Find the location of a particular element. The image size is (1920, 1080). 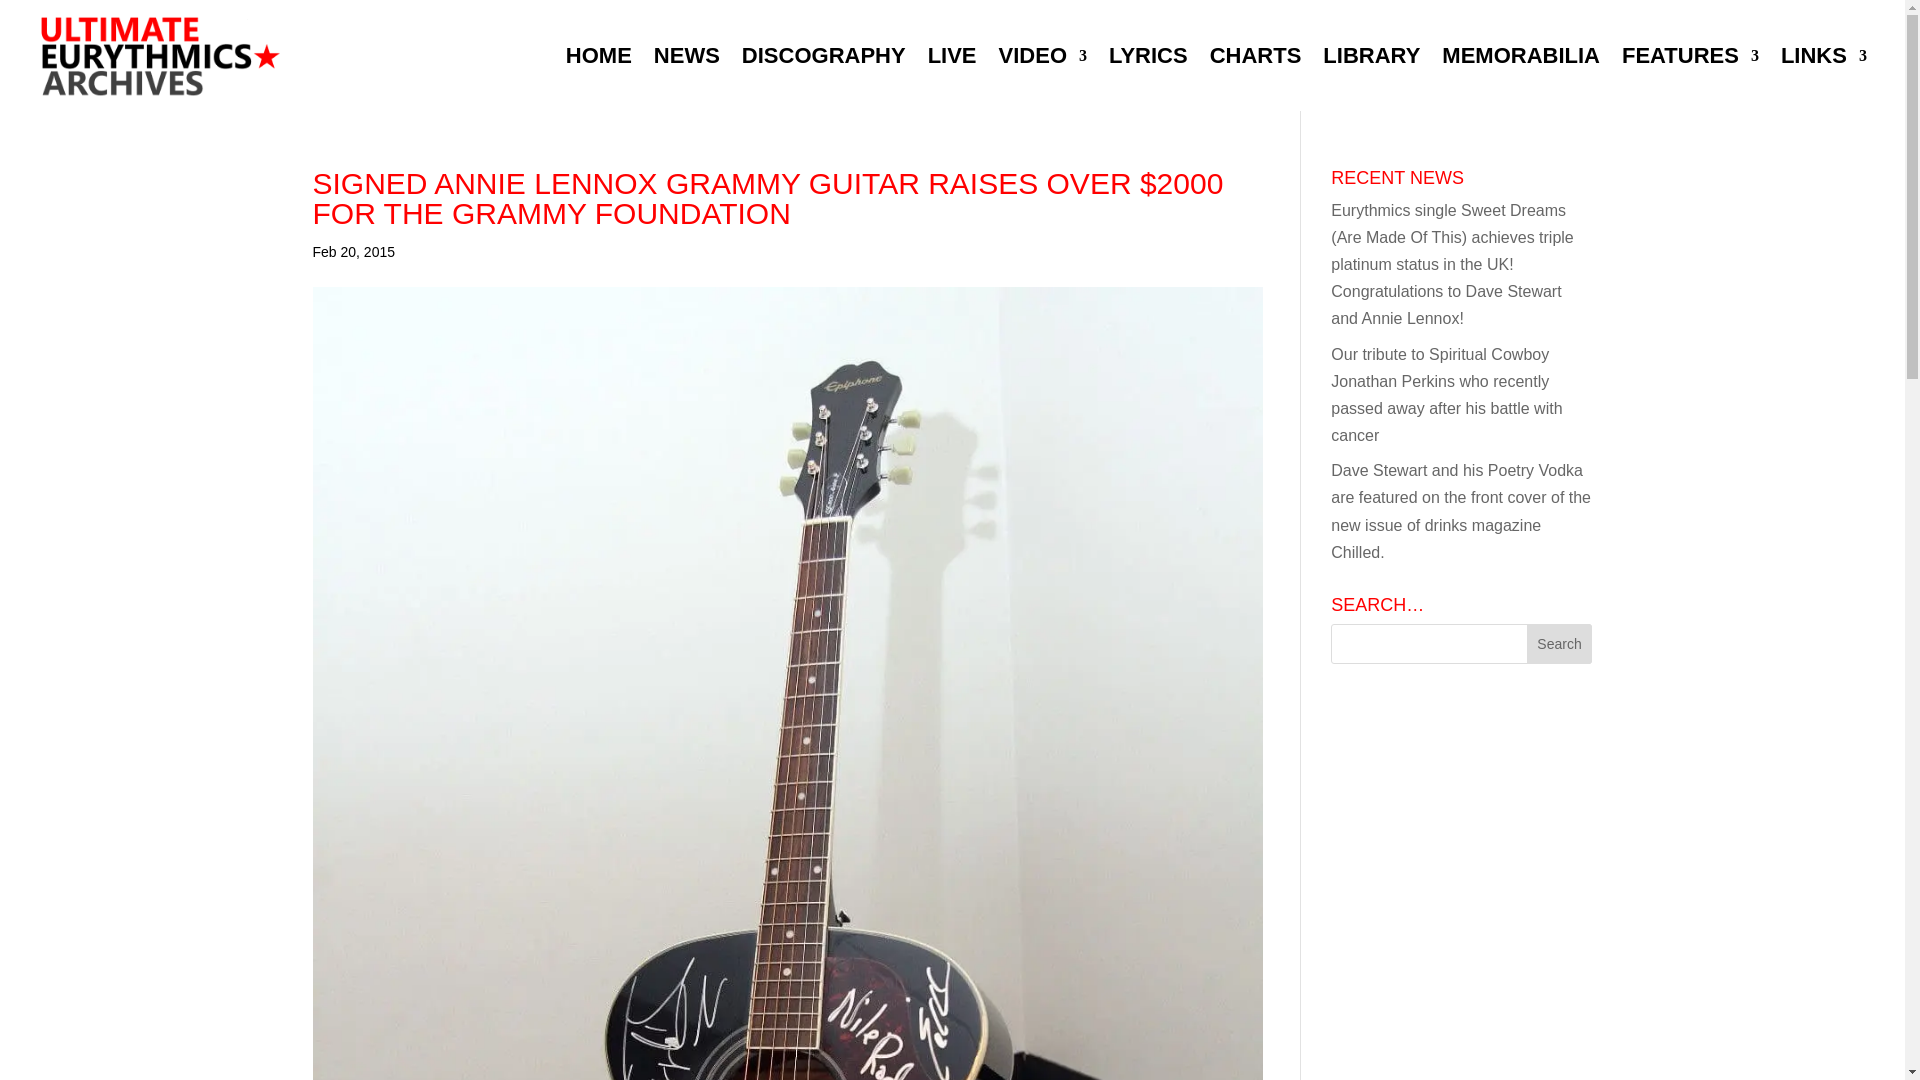

Search is located at coordinates (1560, 644).